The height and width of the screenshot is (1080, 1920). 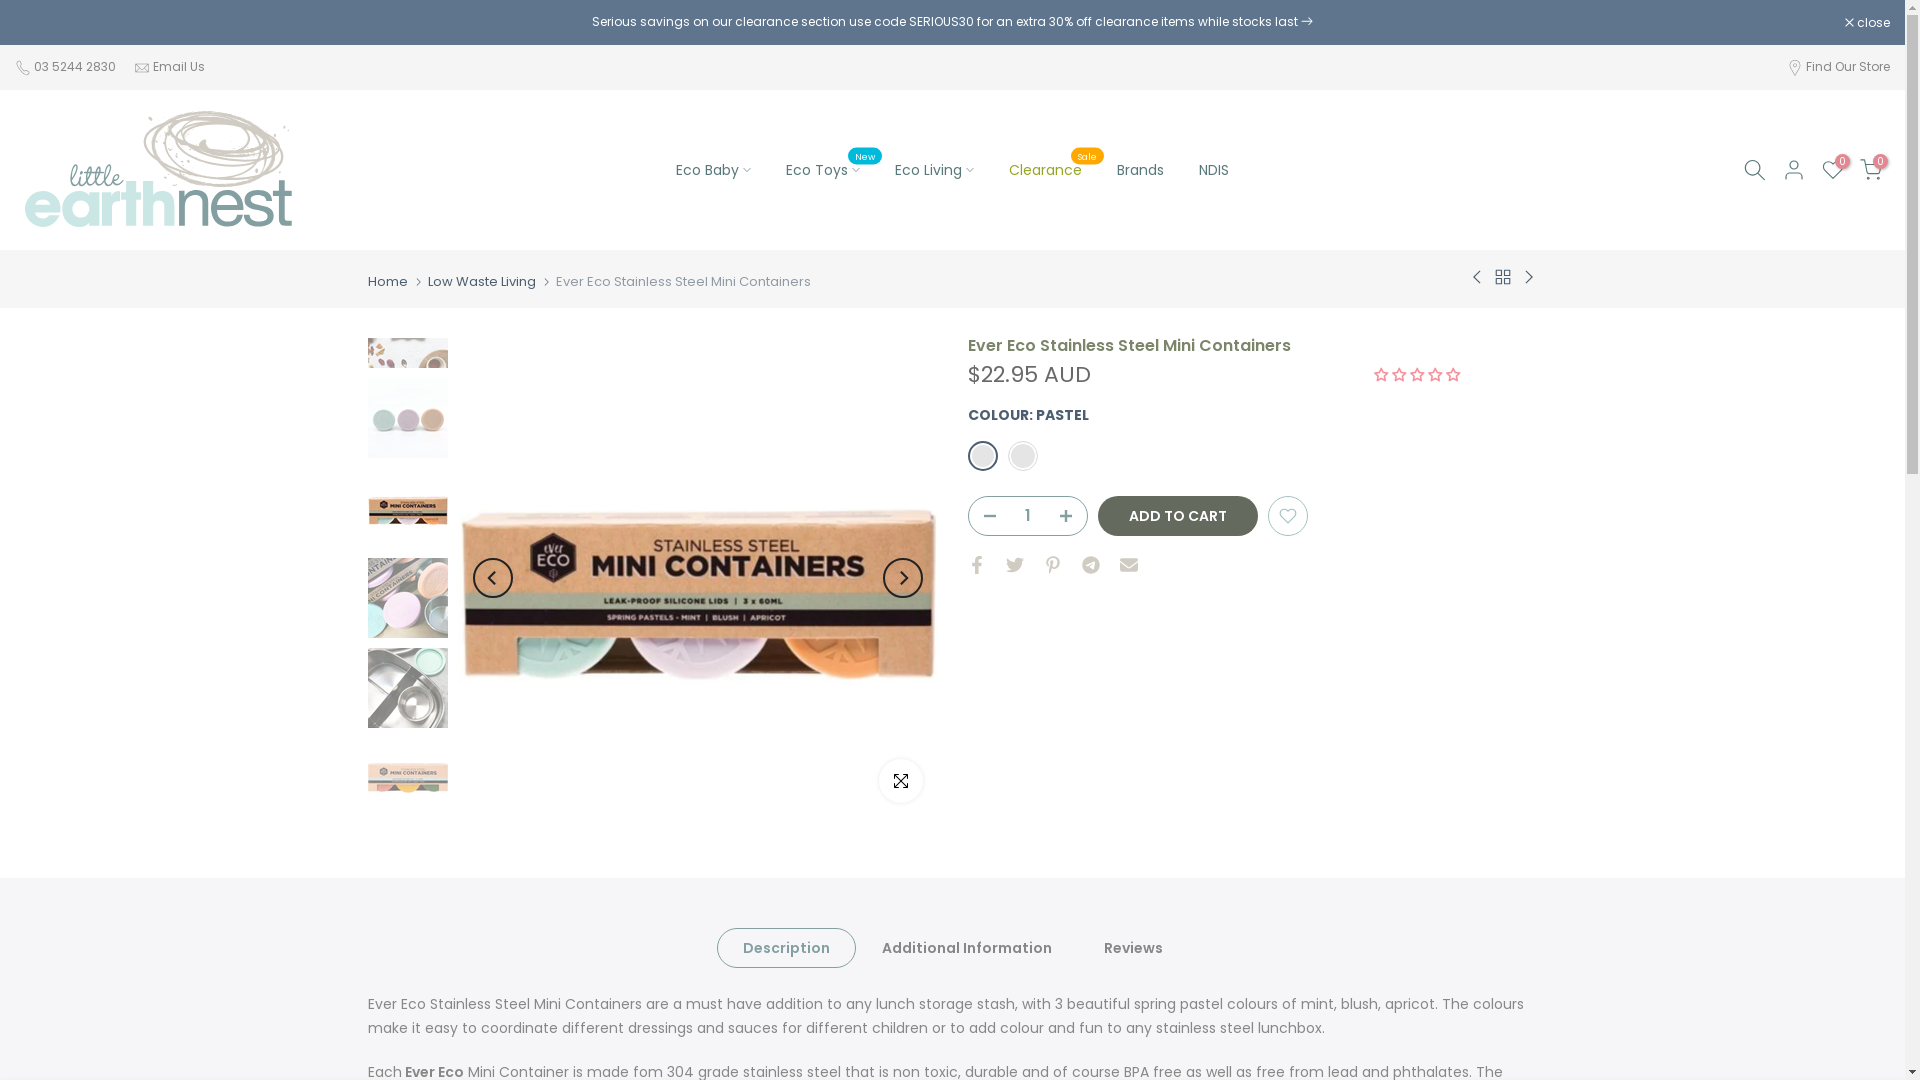 What do you see at coordinates (1214, 170) in the screenshot?
I see `NDIS` at bounding box center [1214, 170].